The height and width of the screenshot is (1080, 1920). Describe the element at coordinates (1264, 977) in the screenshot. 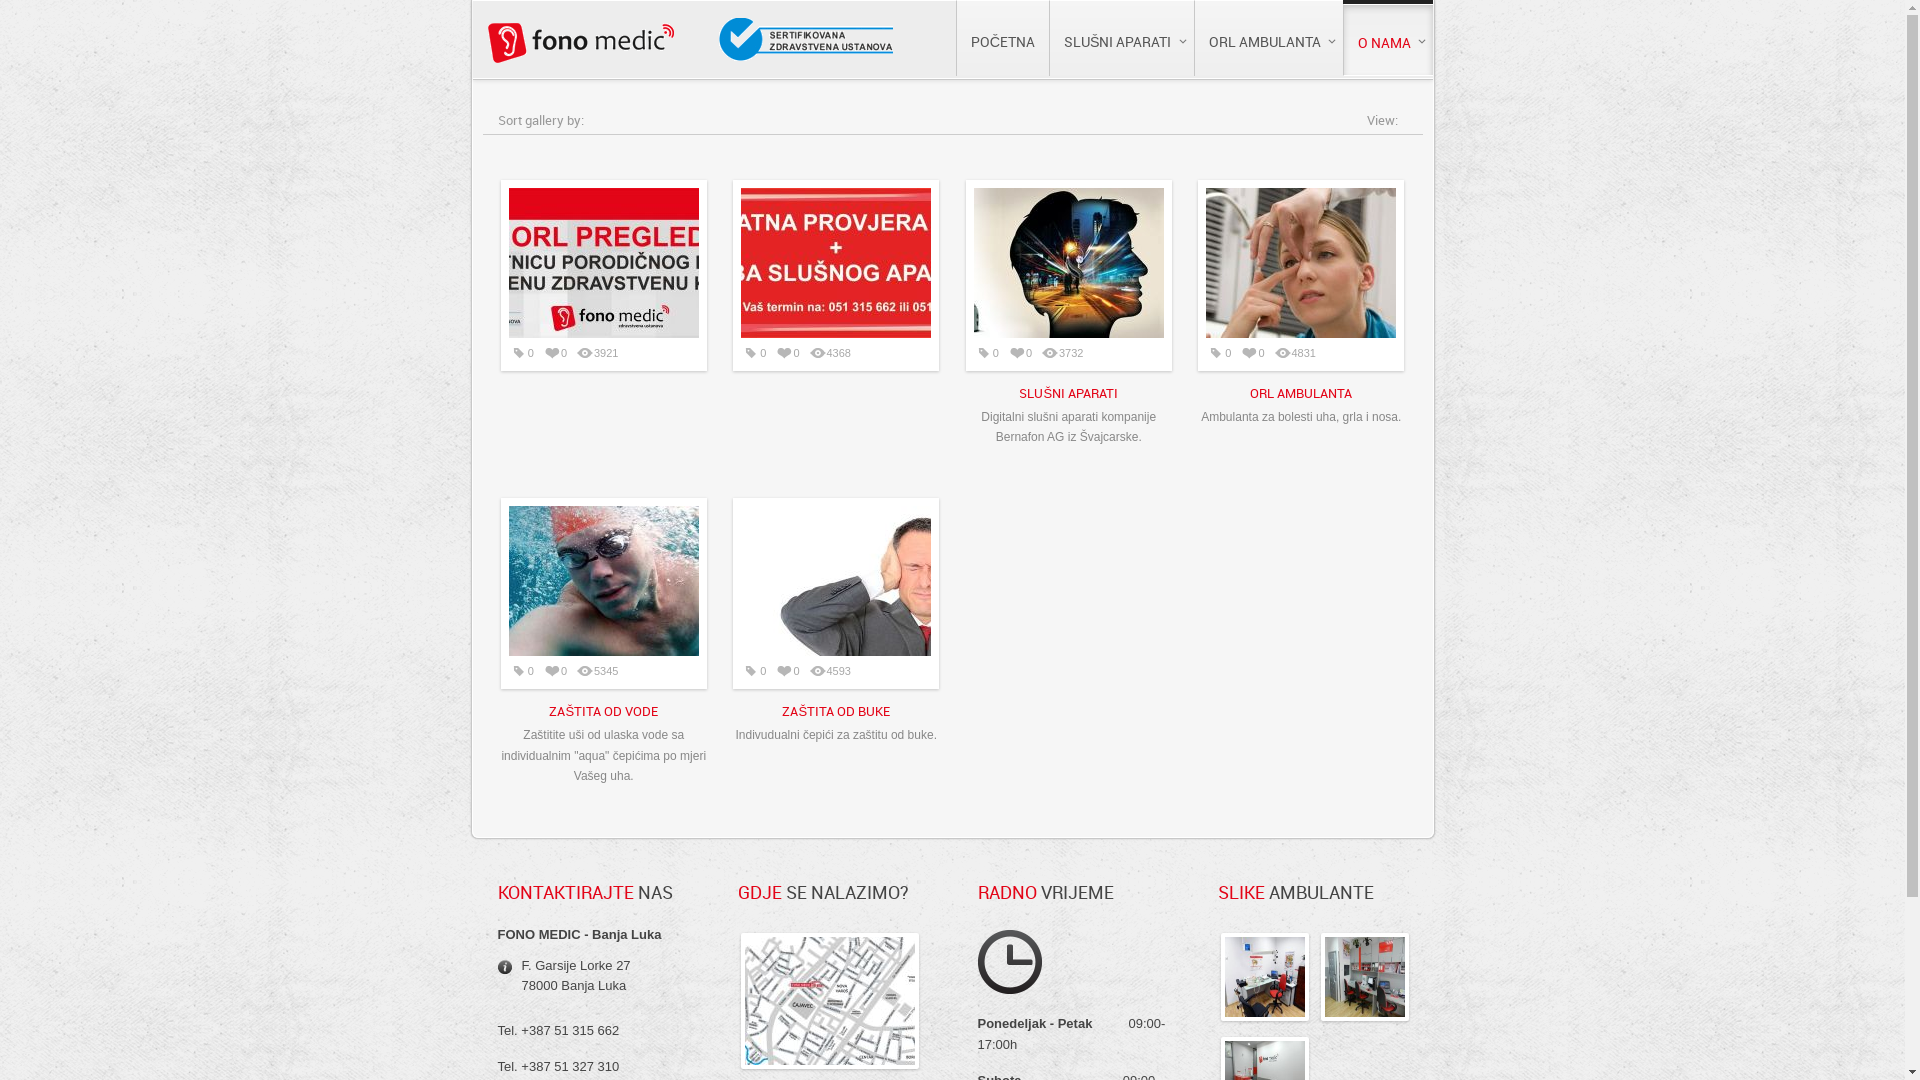

I see ` :: ORL ordinacija` at that location.